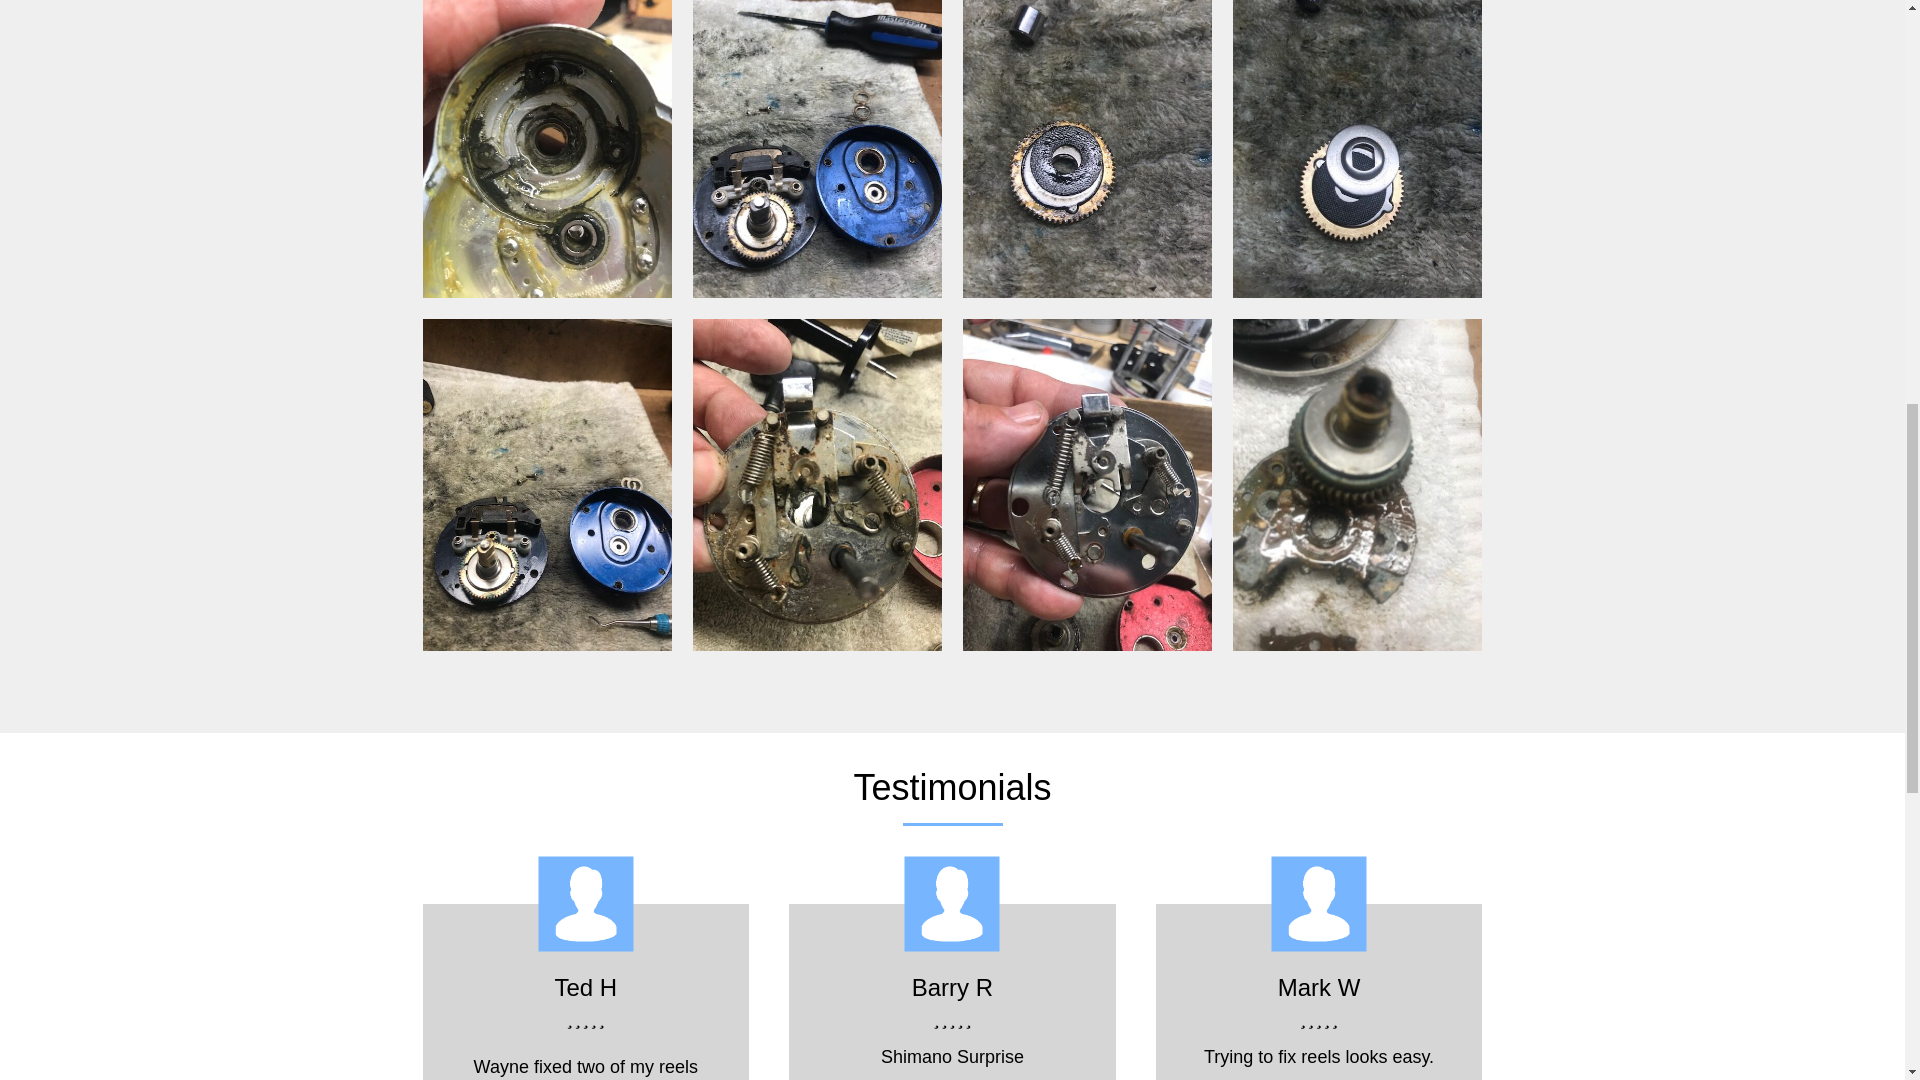  Describe the element at coordinates (585, 904) in the screenshot. I see `guest-xxl1` at that location.